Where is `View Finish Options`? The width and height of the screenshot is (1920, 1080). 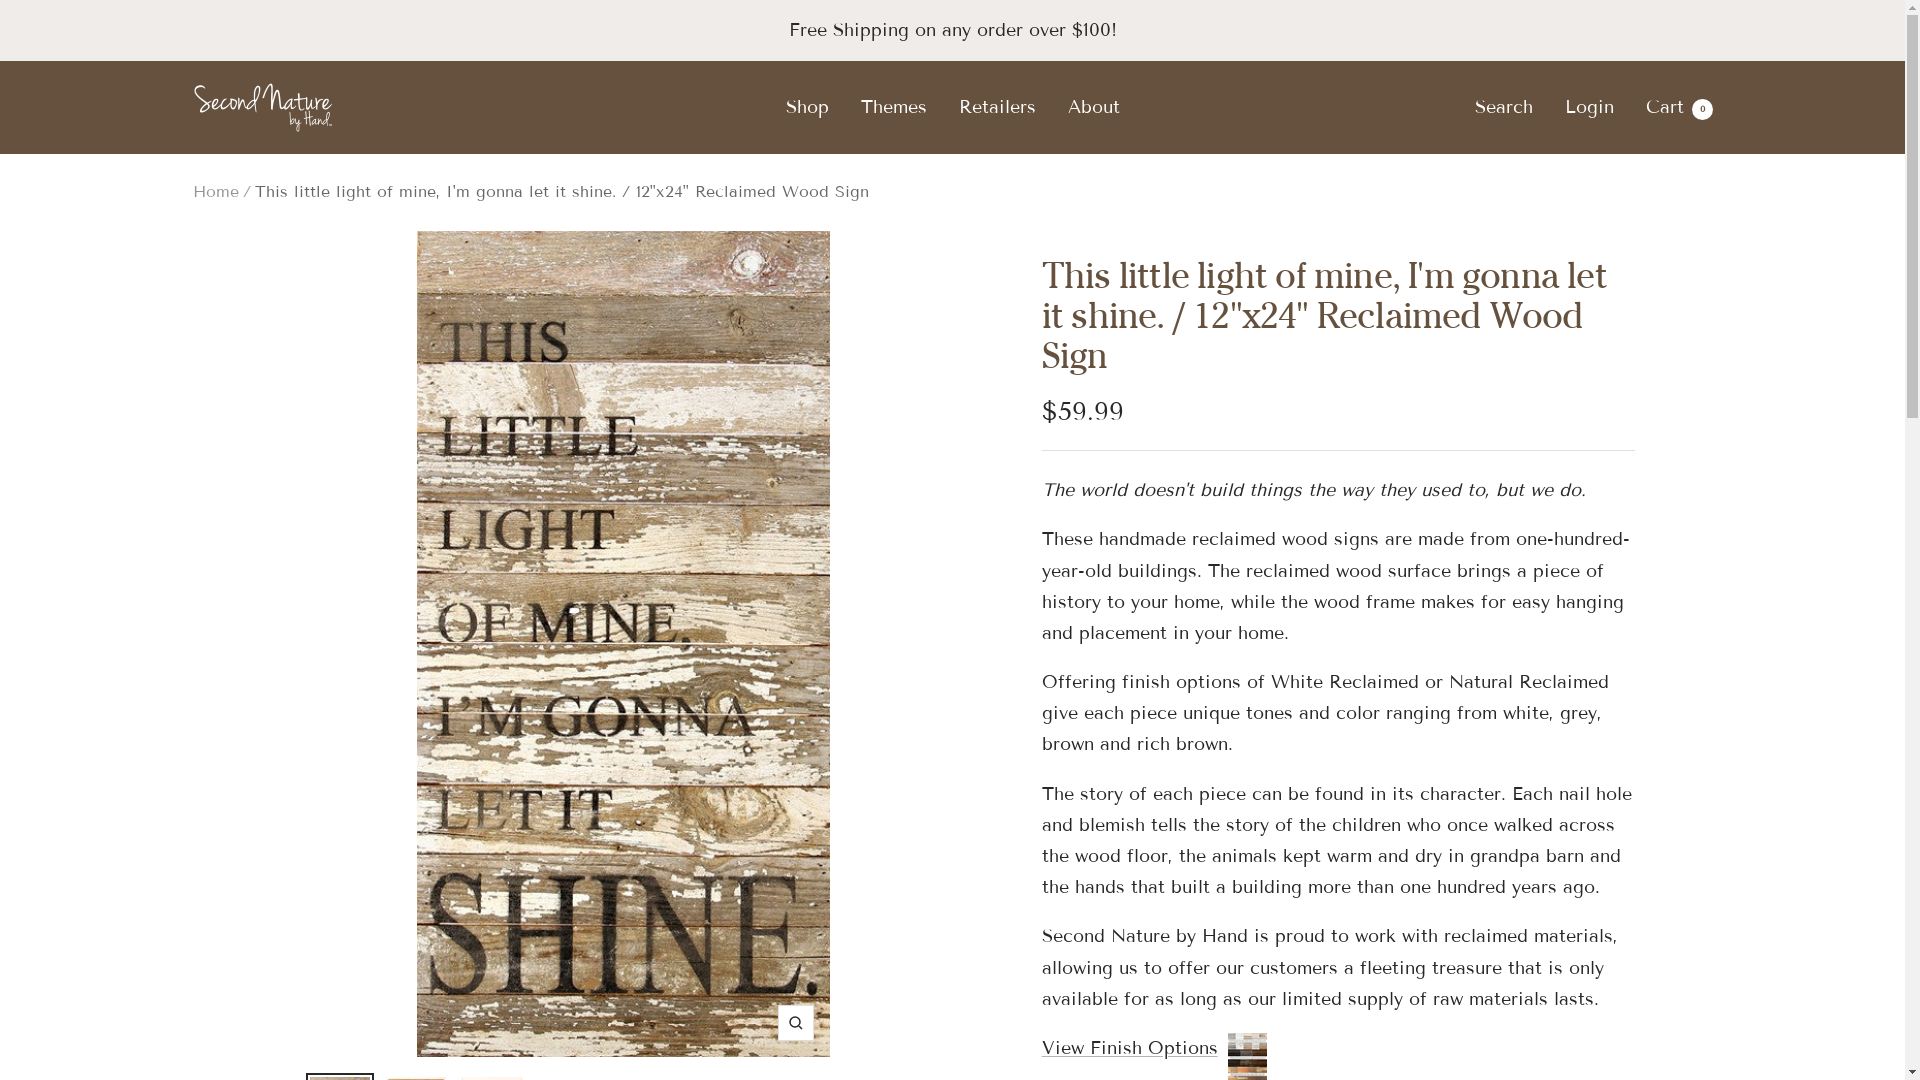 View Finish Options is located at coordinates (1154, 1048).